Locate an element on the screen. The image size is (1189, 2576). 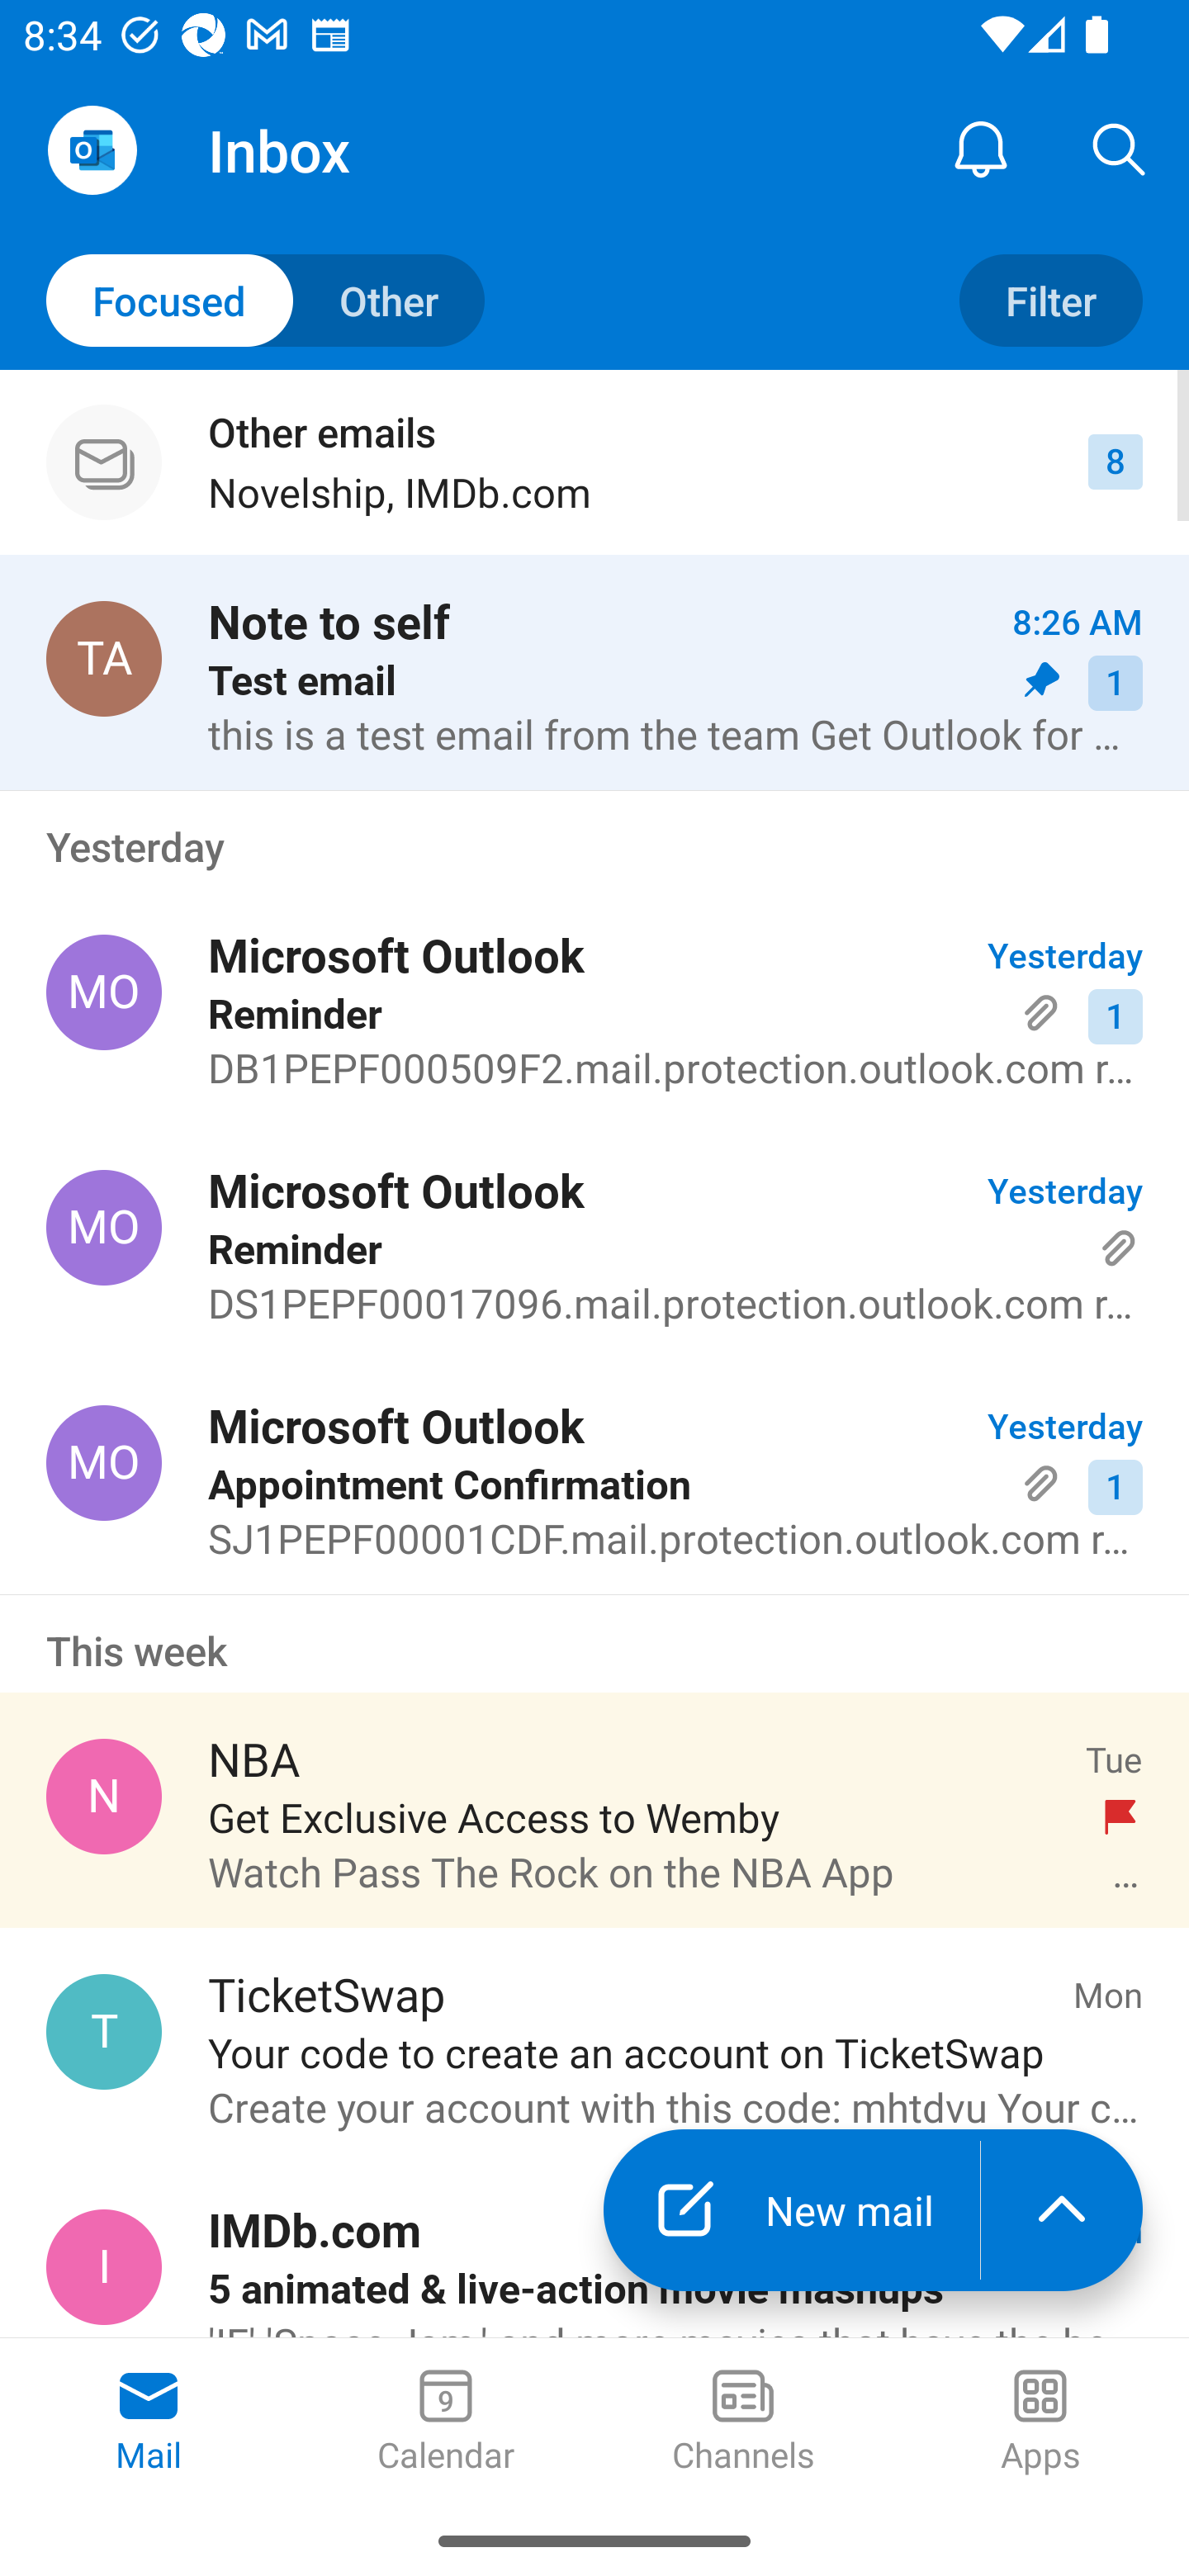
Toggle to other mails is located at coordinates (266, 301).